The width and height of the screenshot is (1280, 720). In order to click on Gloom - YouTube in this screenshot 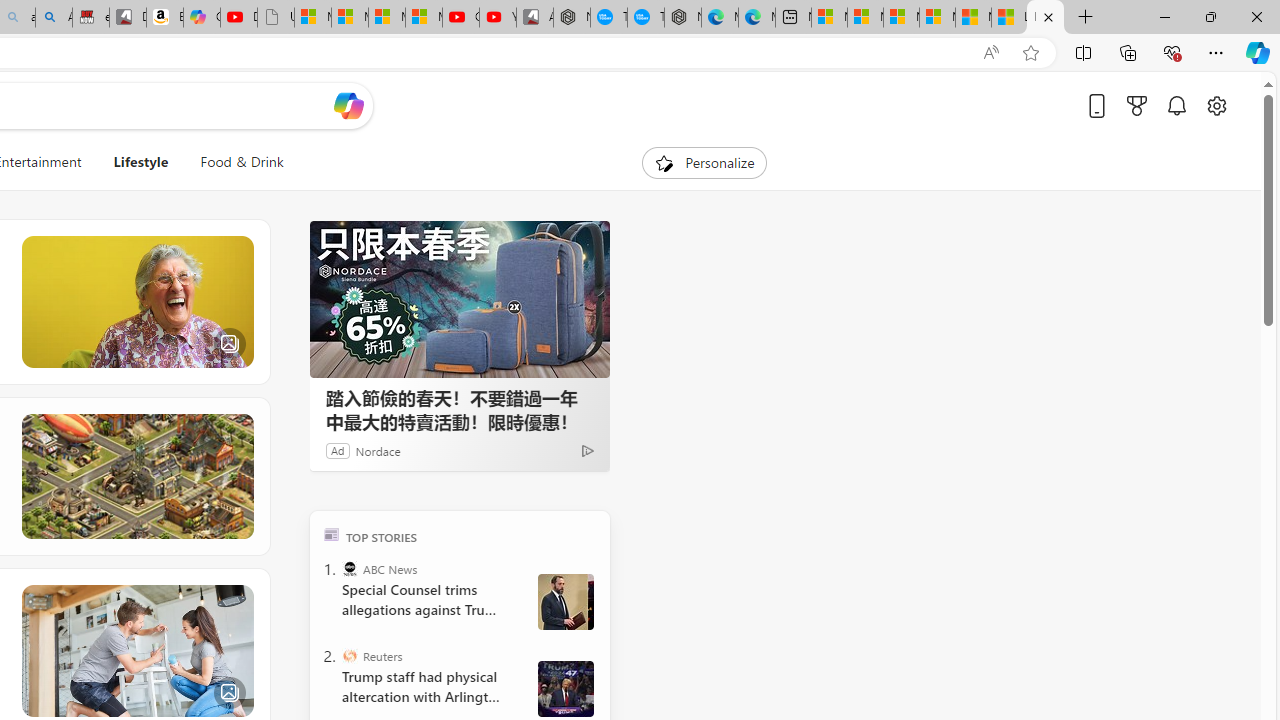, I will do `click(460, 18)`.